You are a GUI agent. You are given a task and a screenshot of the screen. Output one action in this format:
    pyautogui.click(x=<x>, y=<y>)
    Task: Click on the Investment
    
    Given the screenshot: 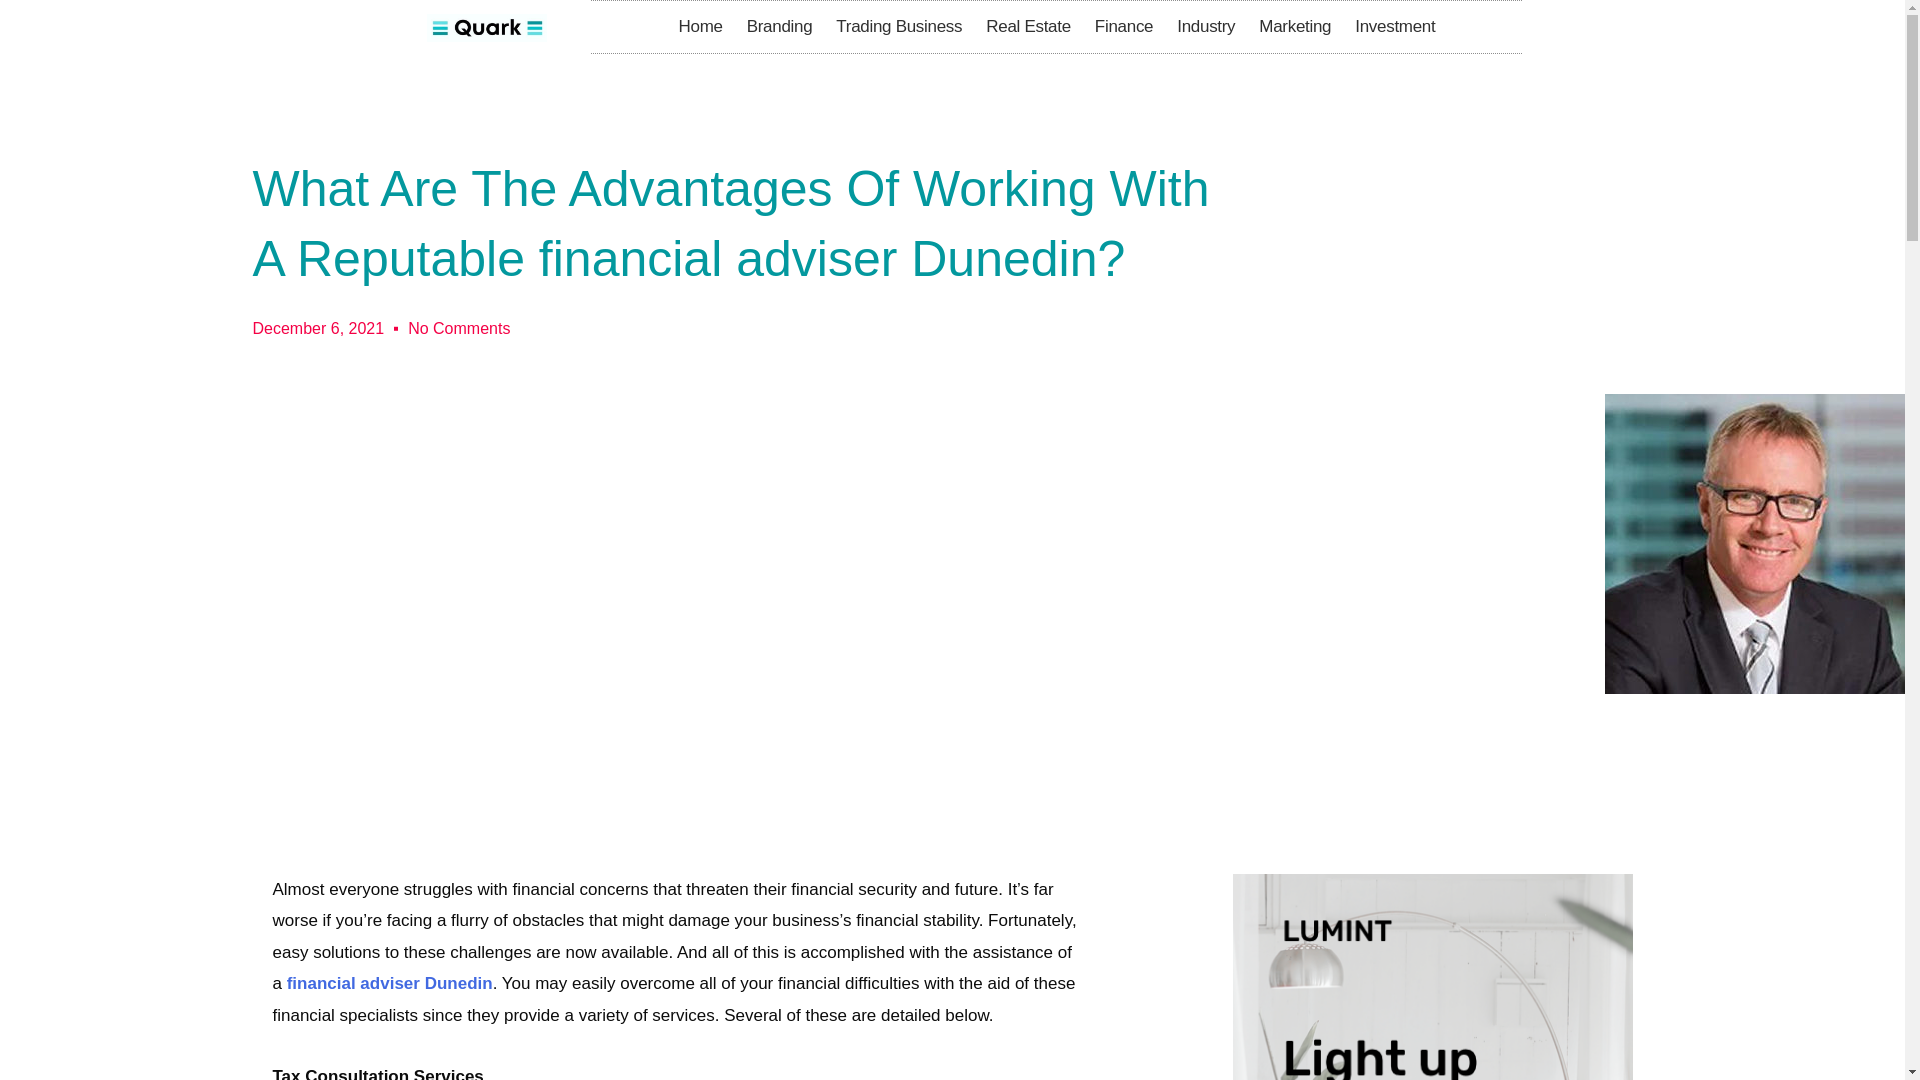 What is the action you would take?
    pyautogui.click(x=1394, y=26)
    